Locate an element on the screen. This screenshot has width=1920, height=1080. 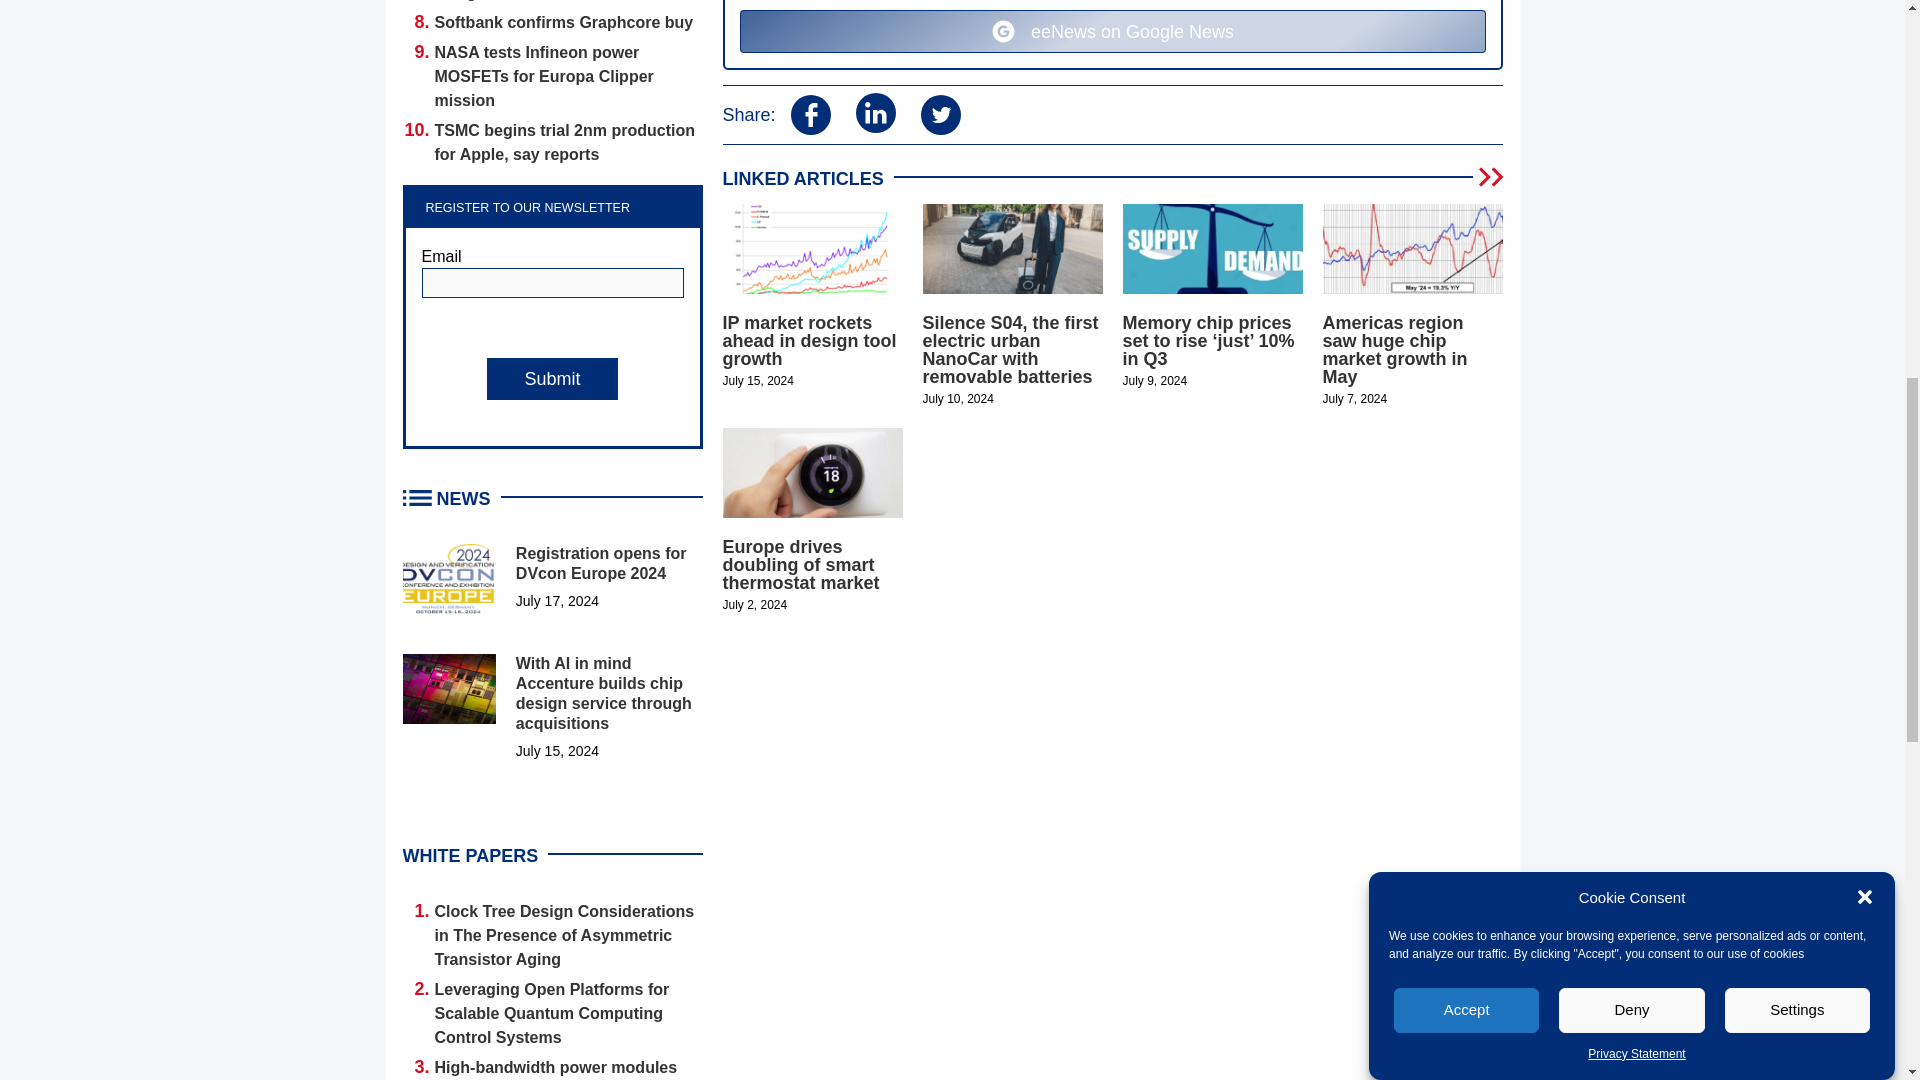
Privacy Statement is located at coordinates (1636, 132).